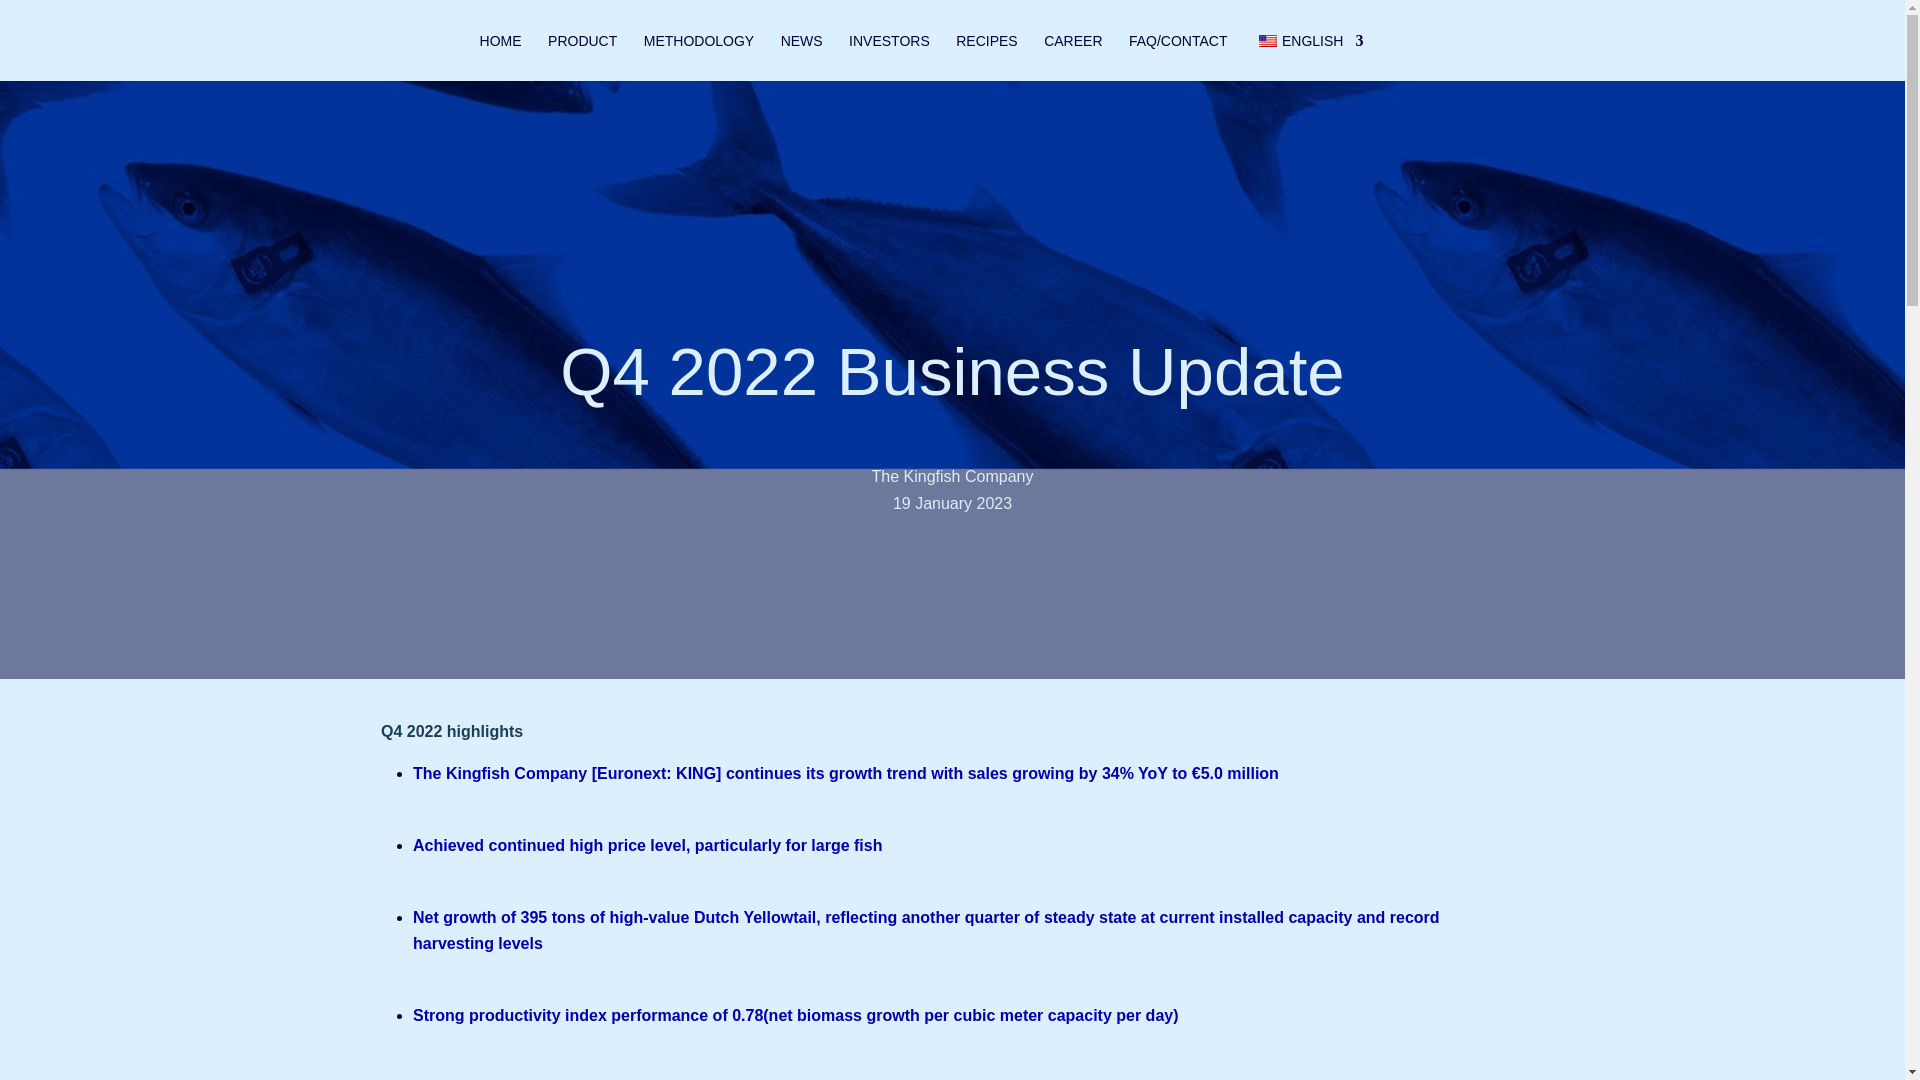 This screenshot has height=1080, width=1920. What do you see at coordinates (1073, 57) in the screenshot?
I see `CAREER` at bounding box center [1073, 57].